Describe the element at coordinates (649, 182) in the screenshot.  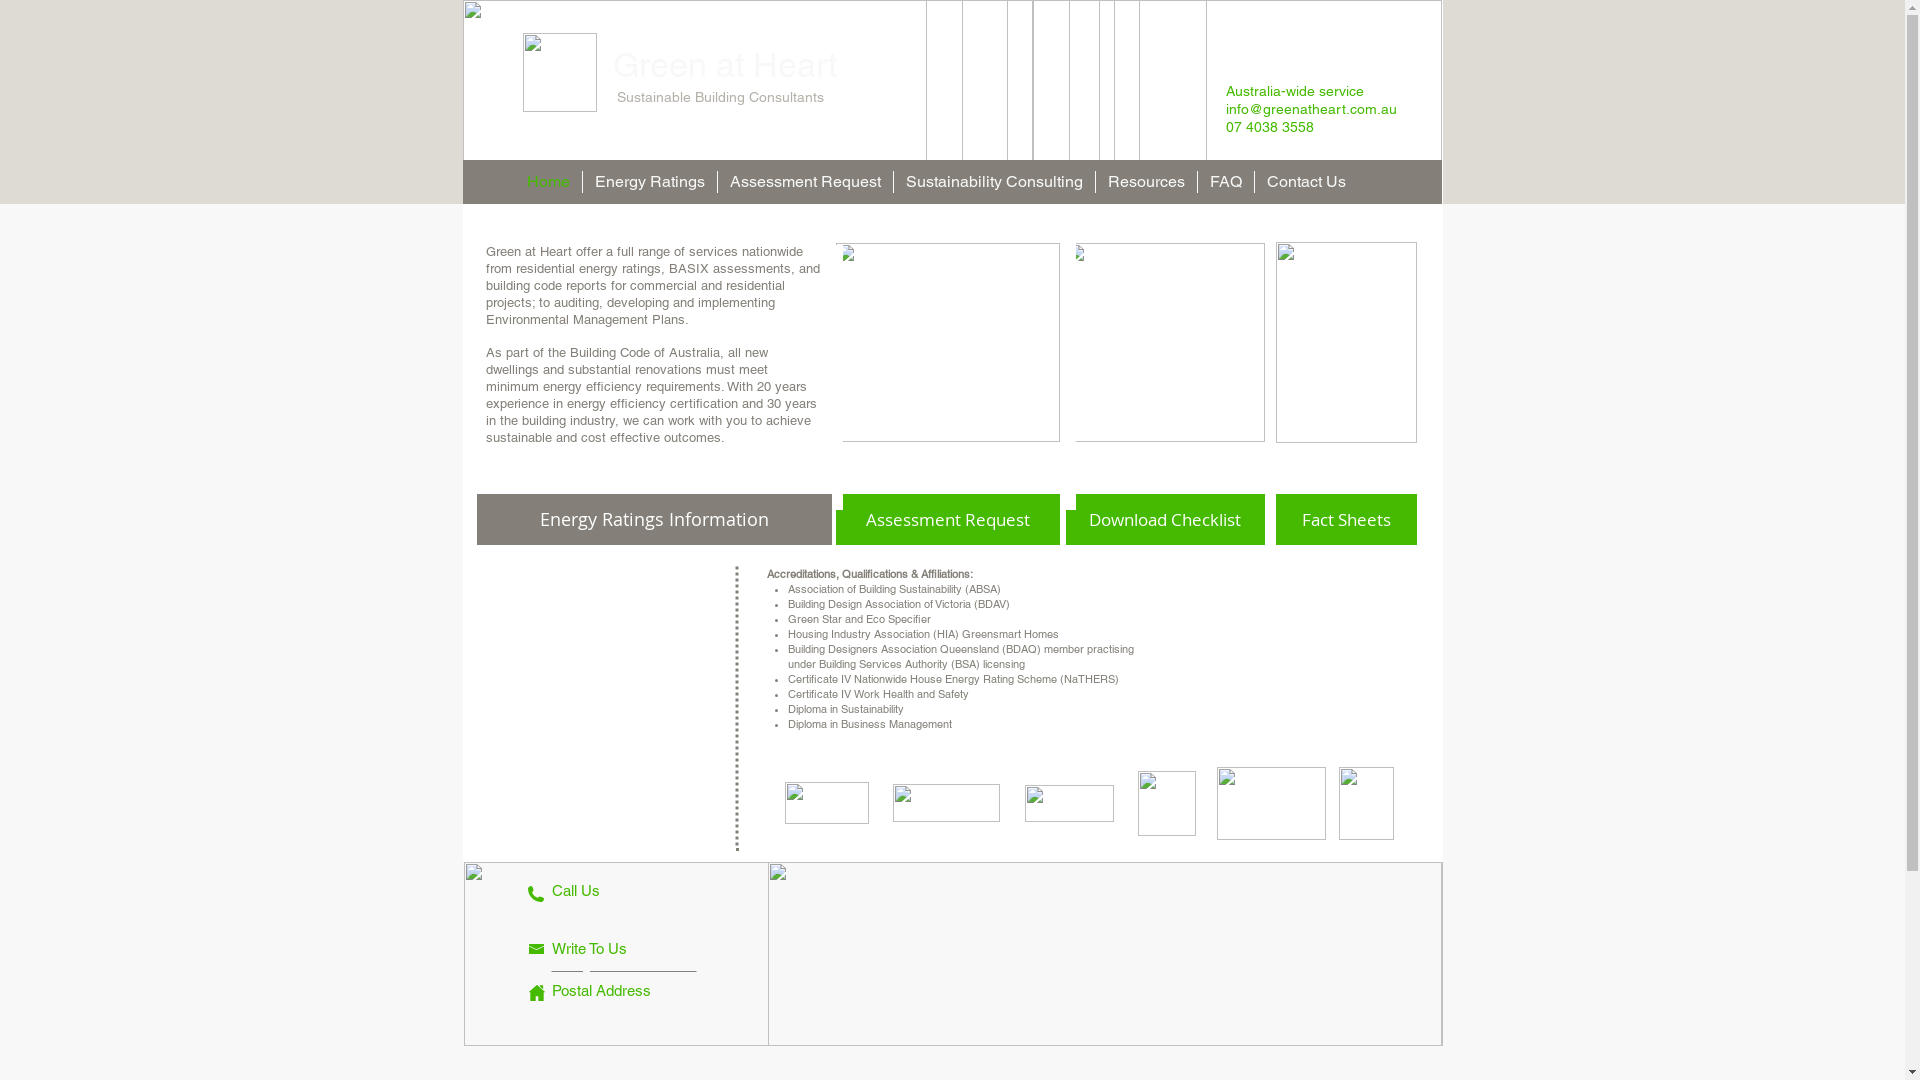
I see `Energy Ratings` at that location.